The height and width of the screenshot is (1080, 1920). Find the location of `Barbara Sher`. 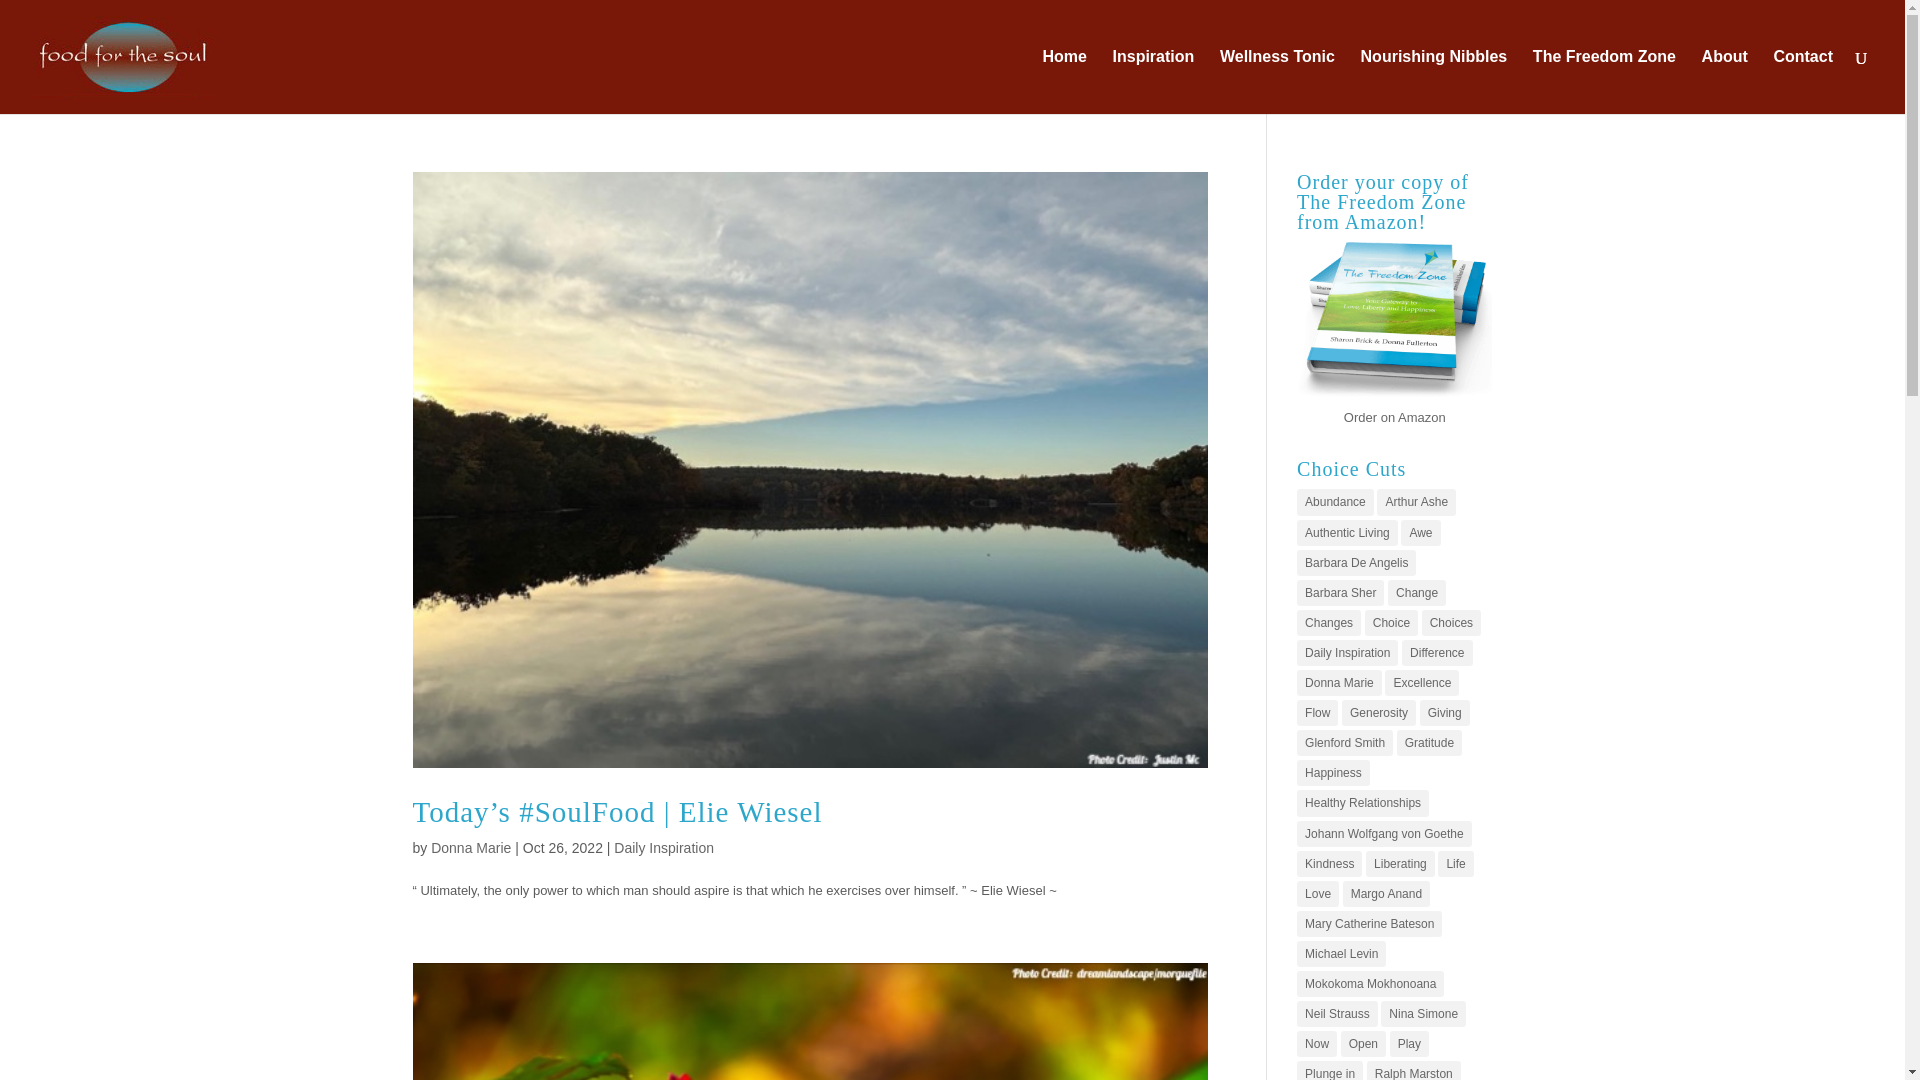

Barbara Sher is located at coordinates (1340, 592).